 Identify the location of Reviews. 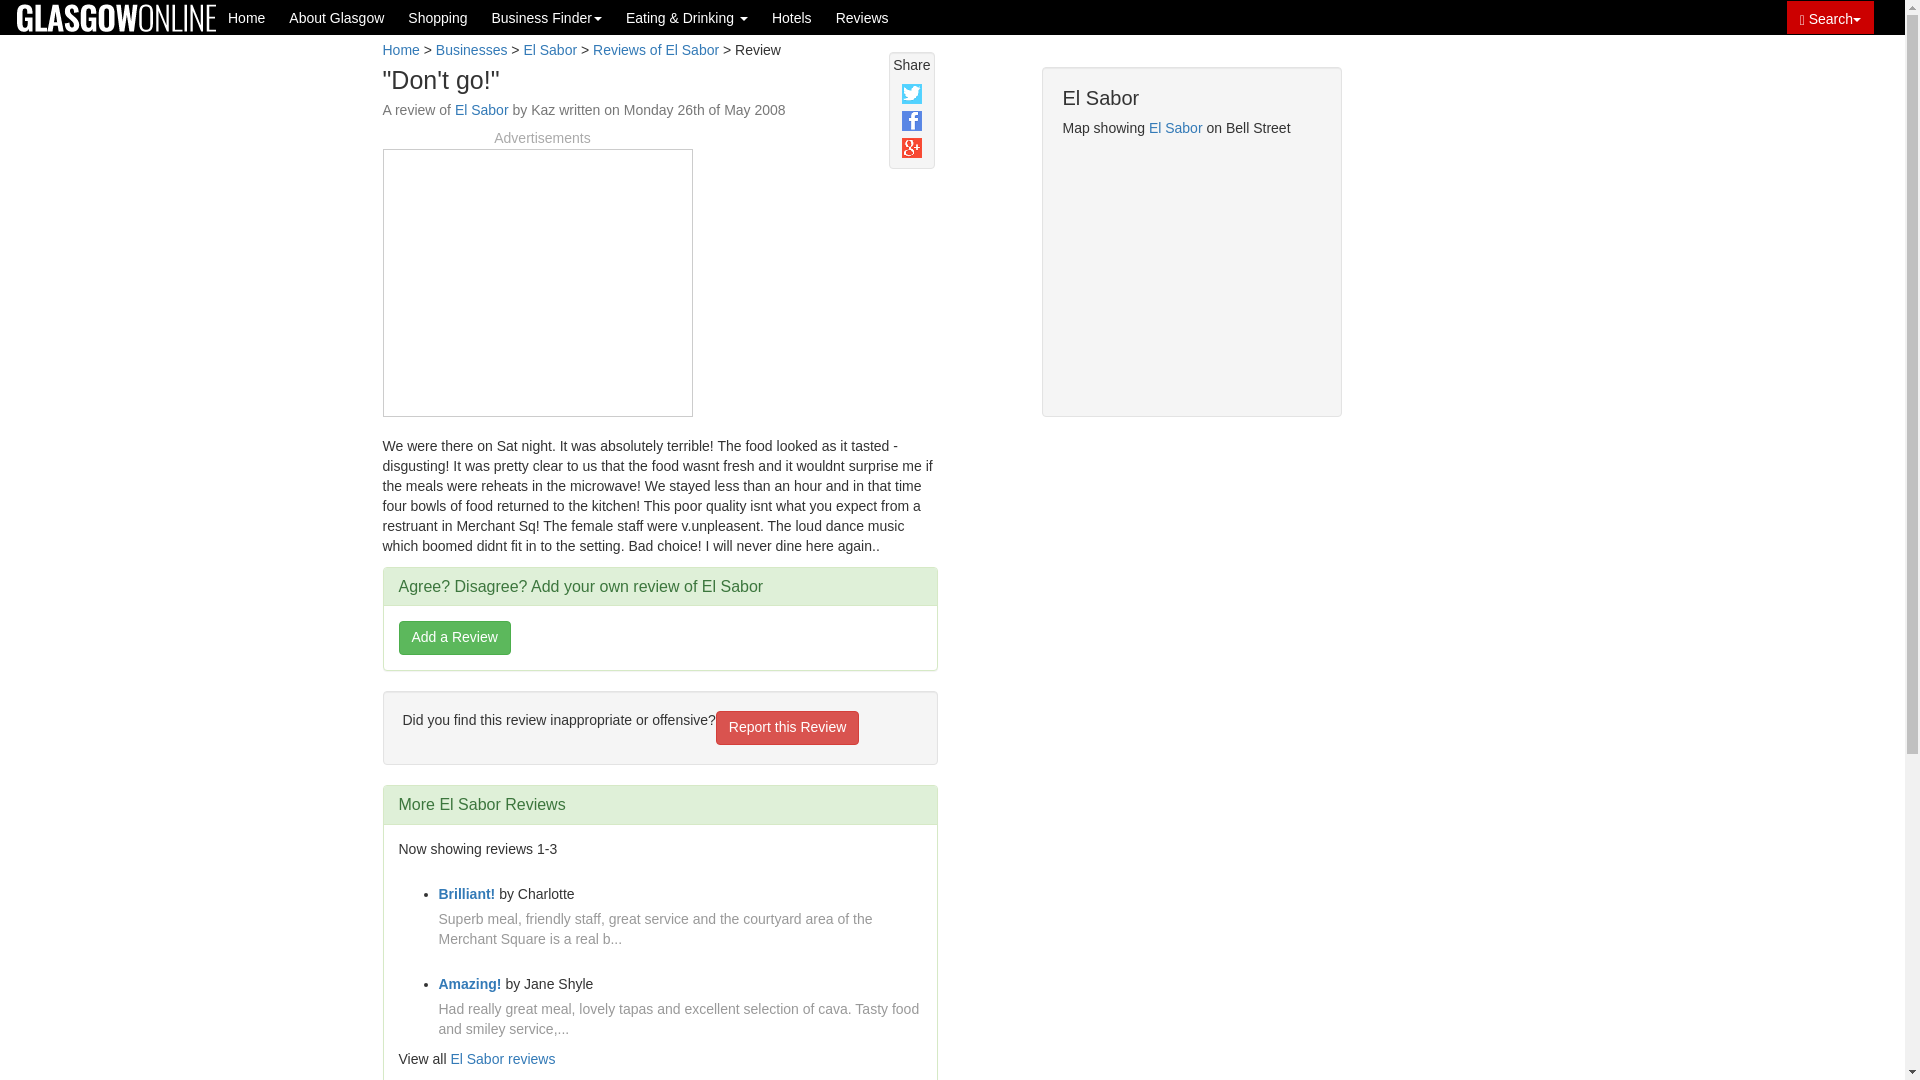
(862, 17).